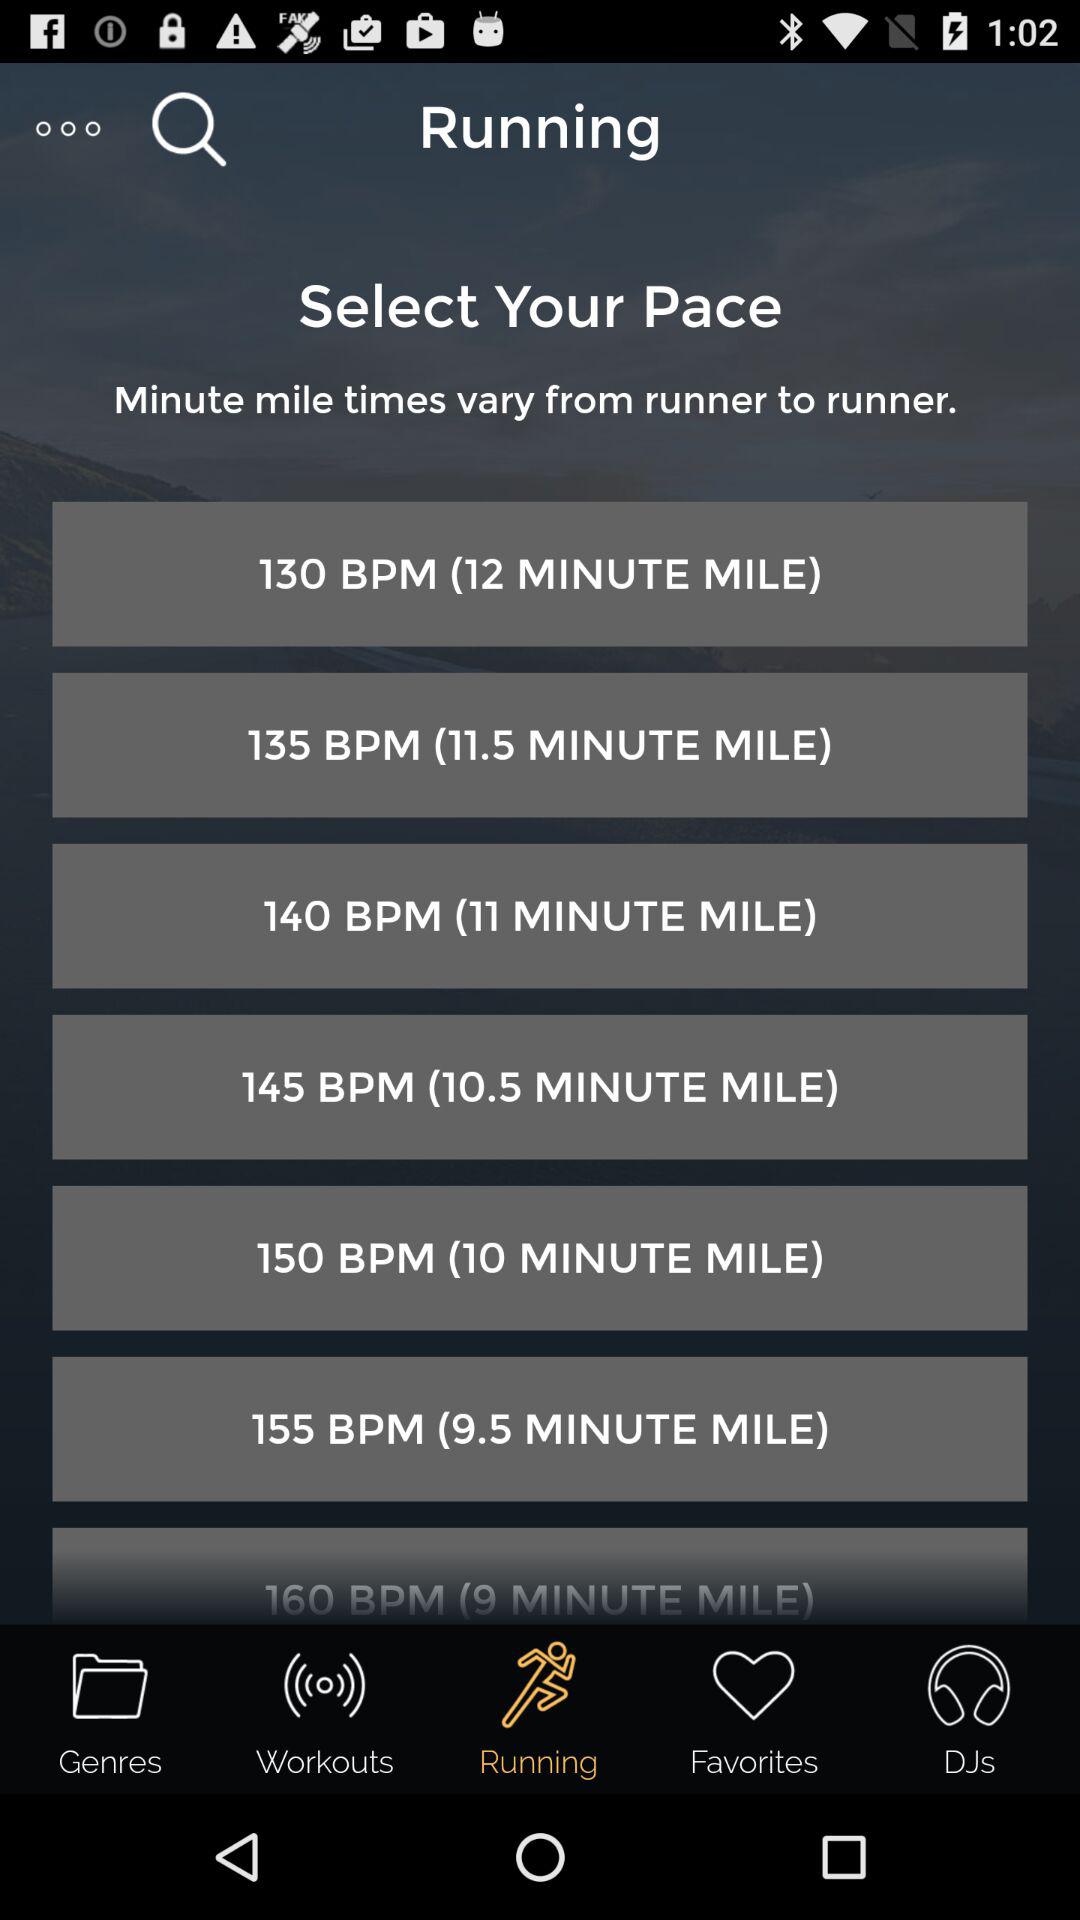  Describe the element at coordinates (540, 574) in the screenshot. I see `choose icon above 135 bpm 11 item` at that location.